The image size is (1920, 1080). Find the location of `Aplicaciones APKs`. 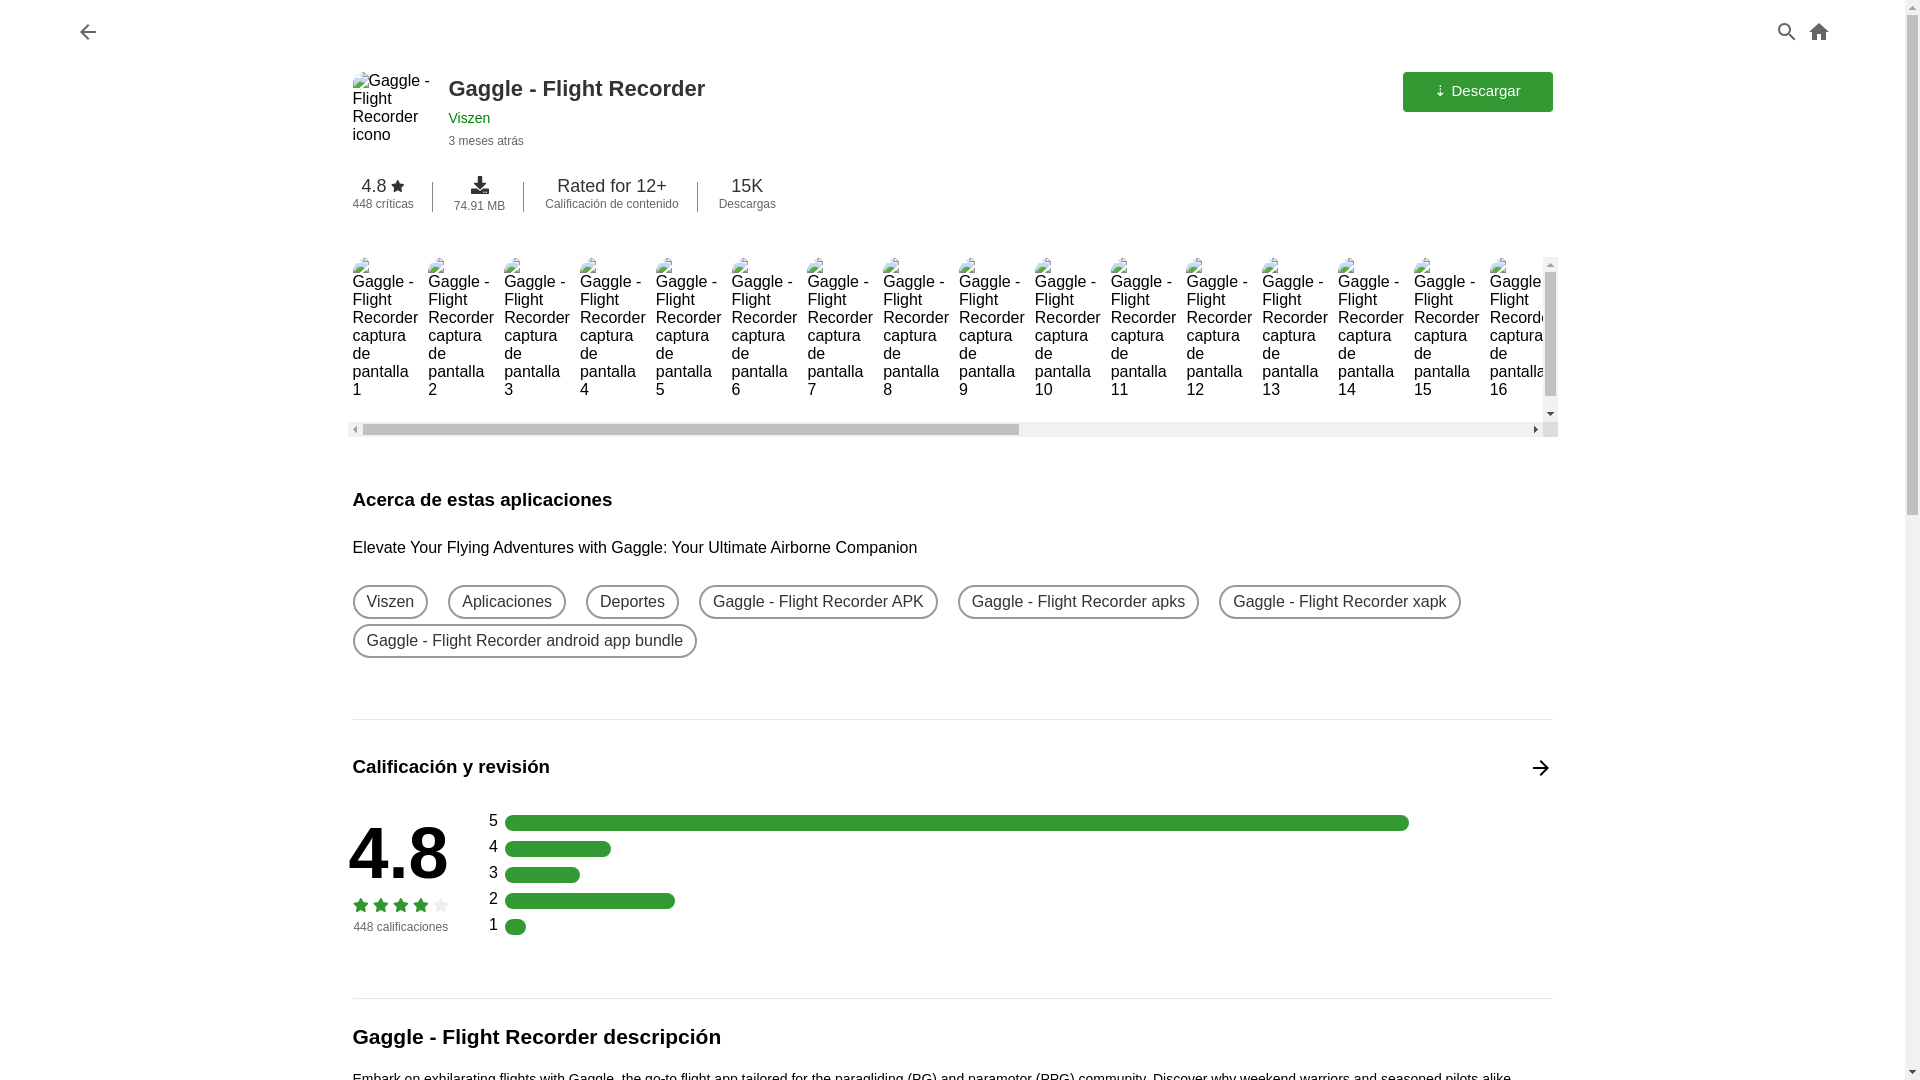

Aplicaciones APKs is located at coordinates (506, 602).